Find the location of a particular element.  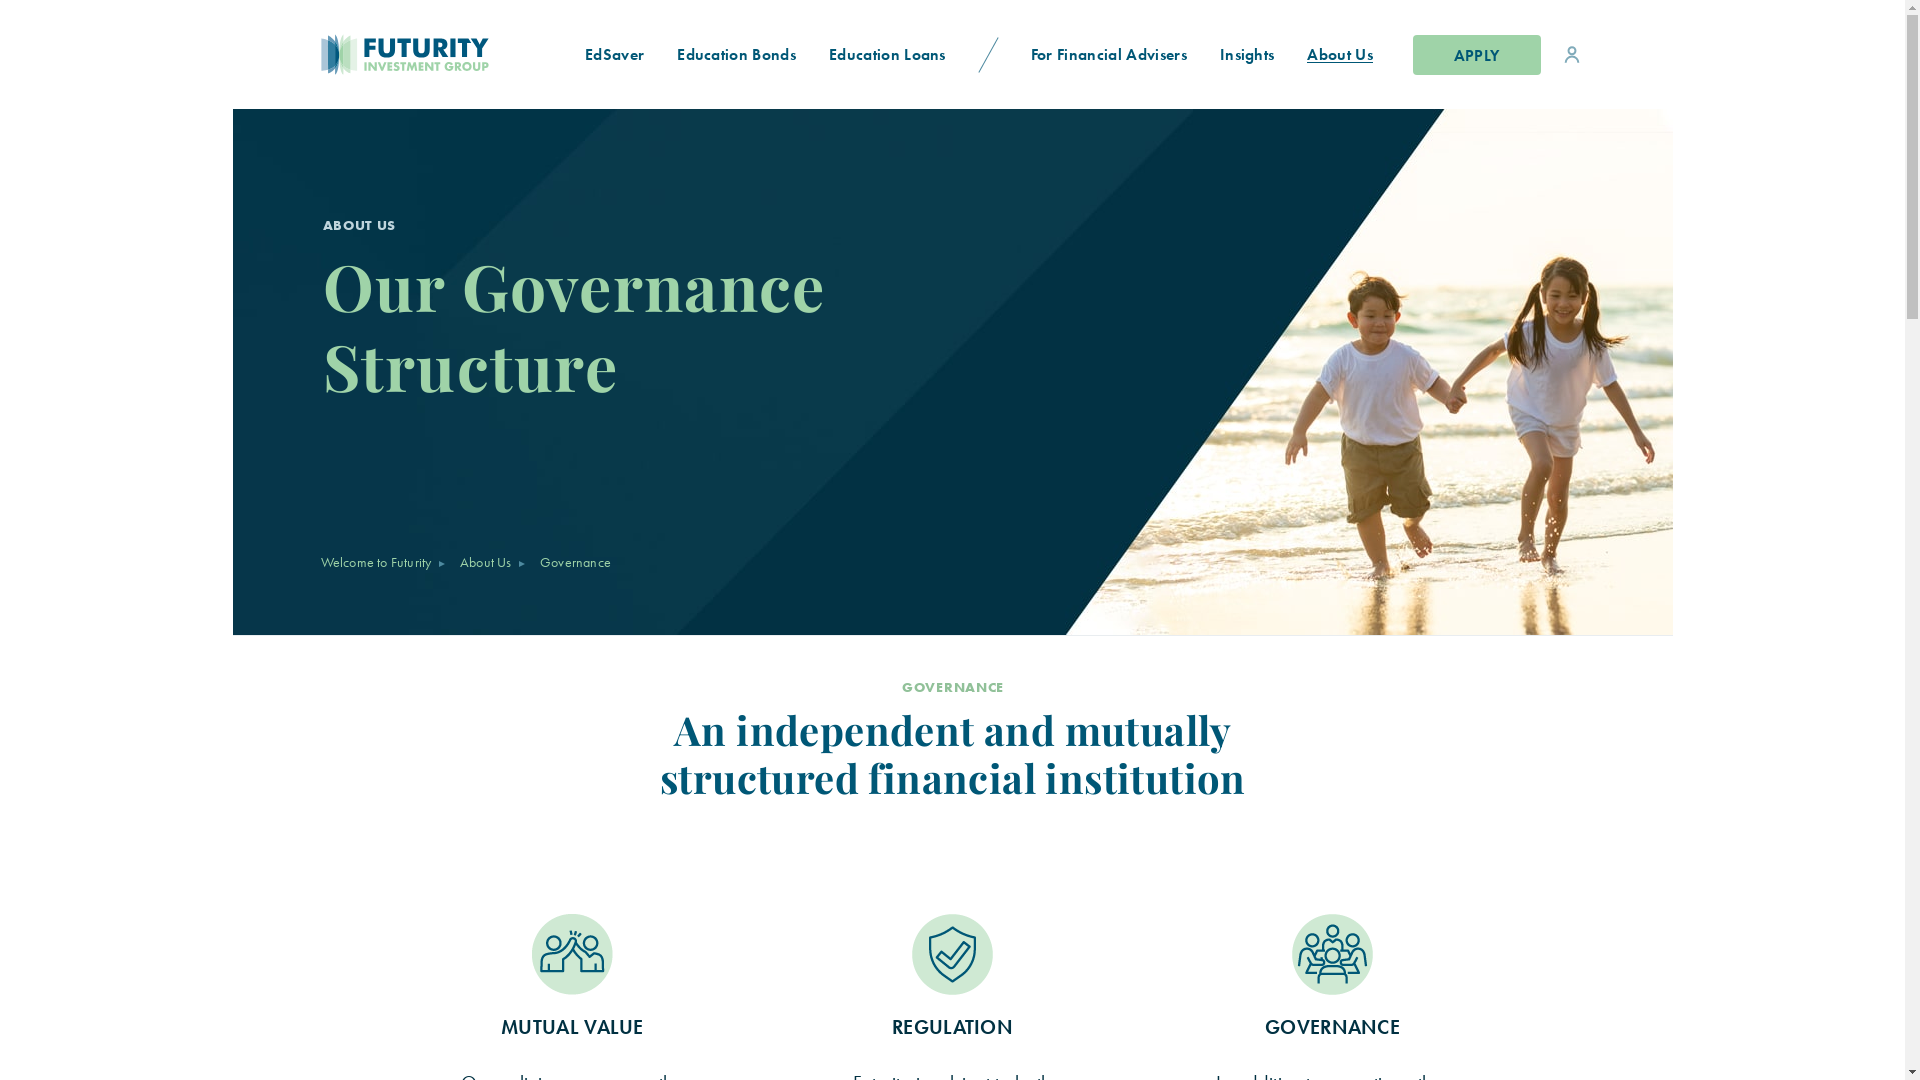

About Us is located at coordinates (1340, 54).